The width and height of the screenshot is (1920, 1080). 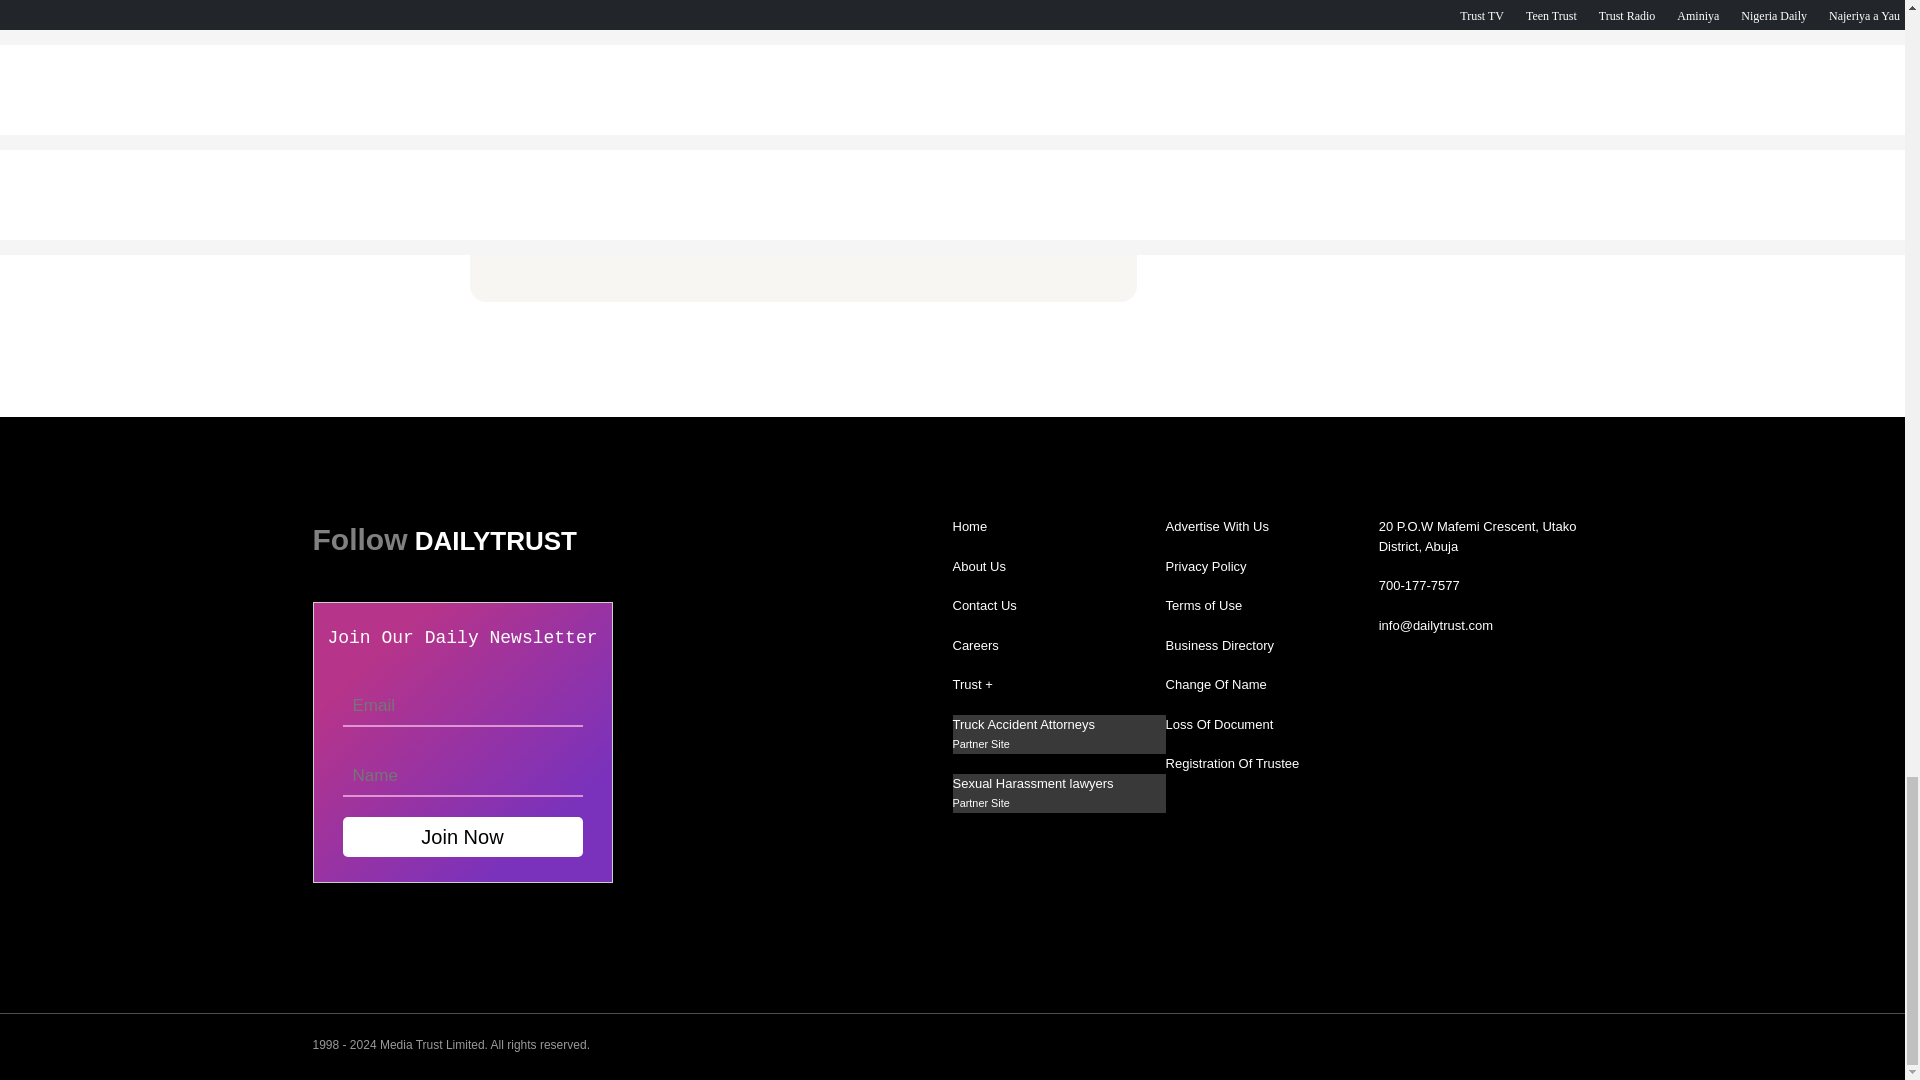 I want to click on Join Now, so click(x=461, y=836).